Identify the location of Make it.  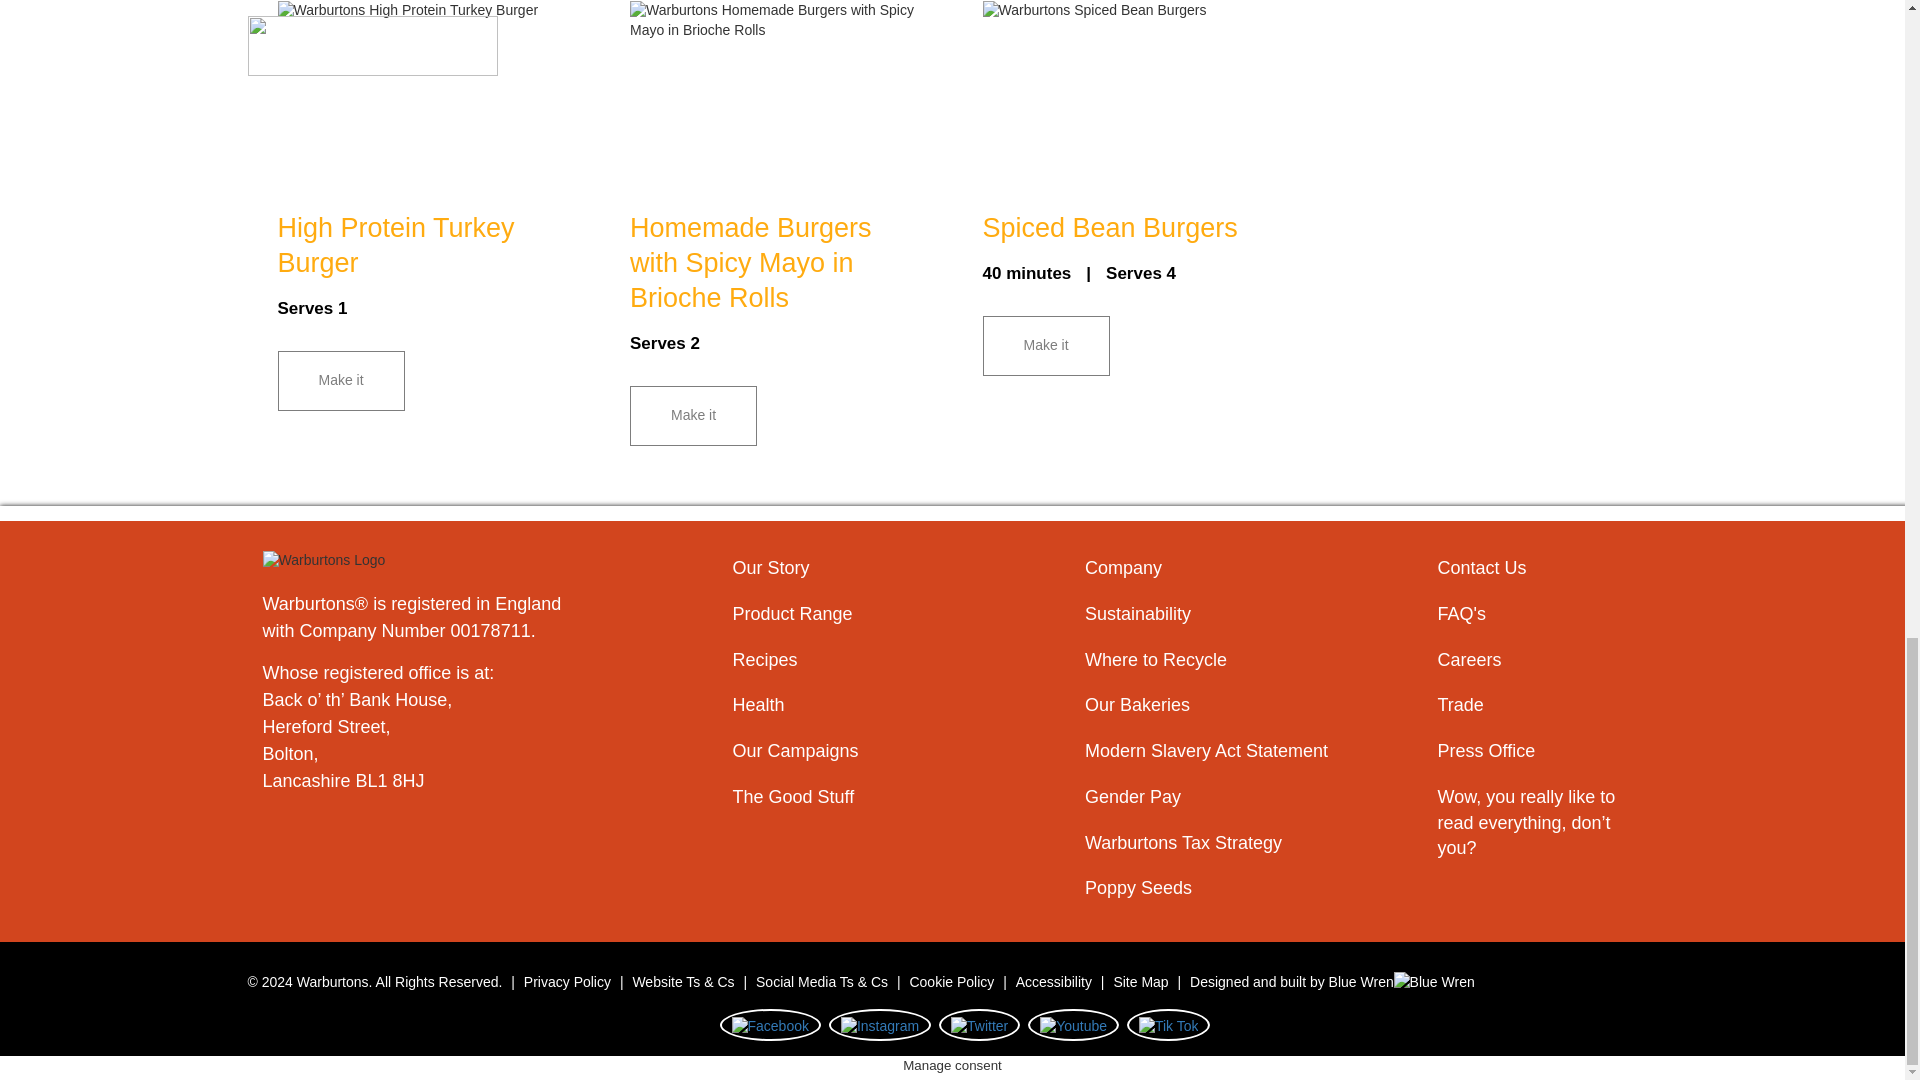
(692, 416).